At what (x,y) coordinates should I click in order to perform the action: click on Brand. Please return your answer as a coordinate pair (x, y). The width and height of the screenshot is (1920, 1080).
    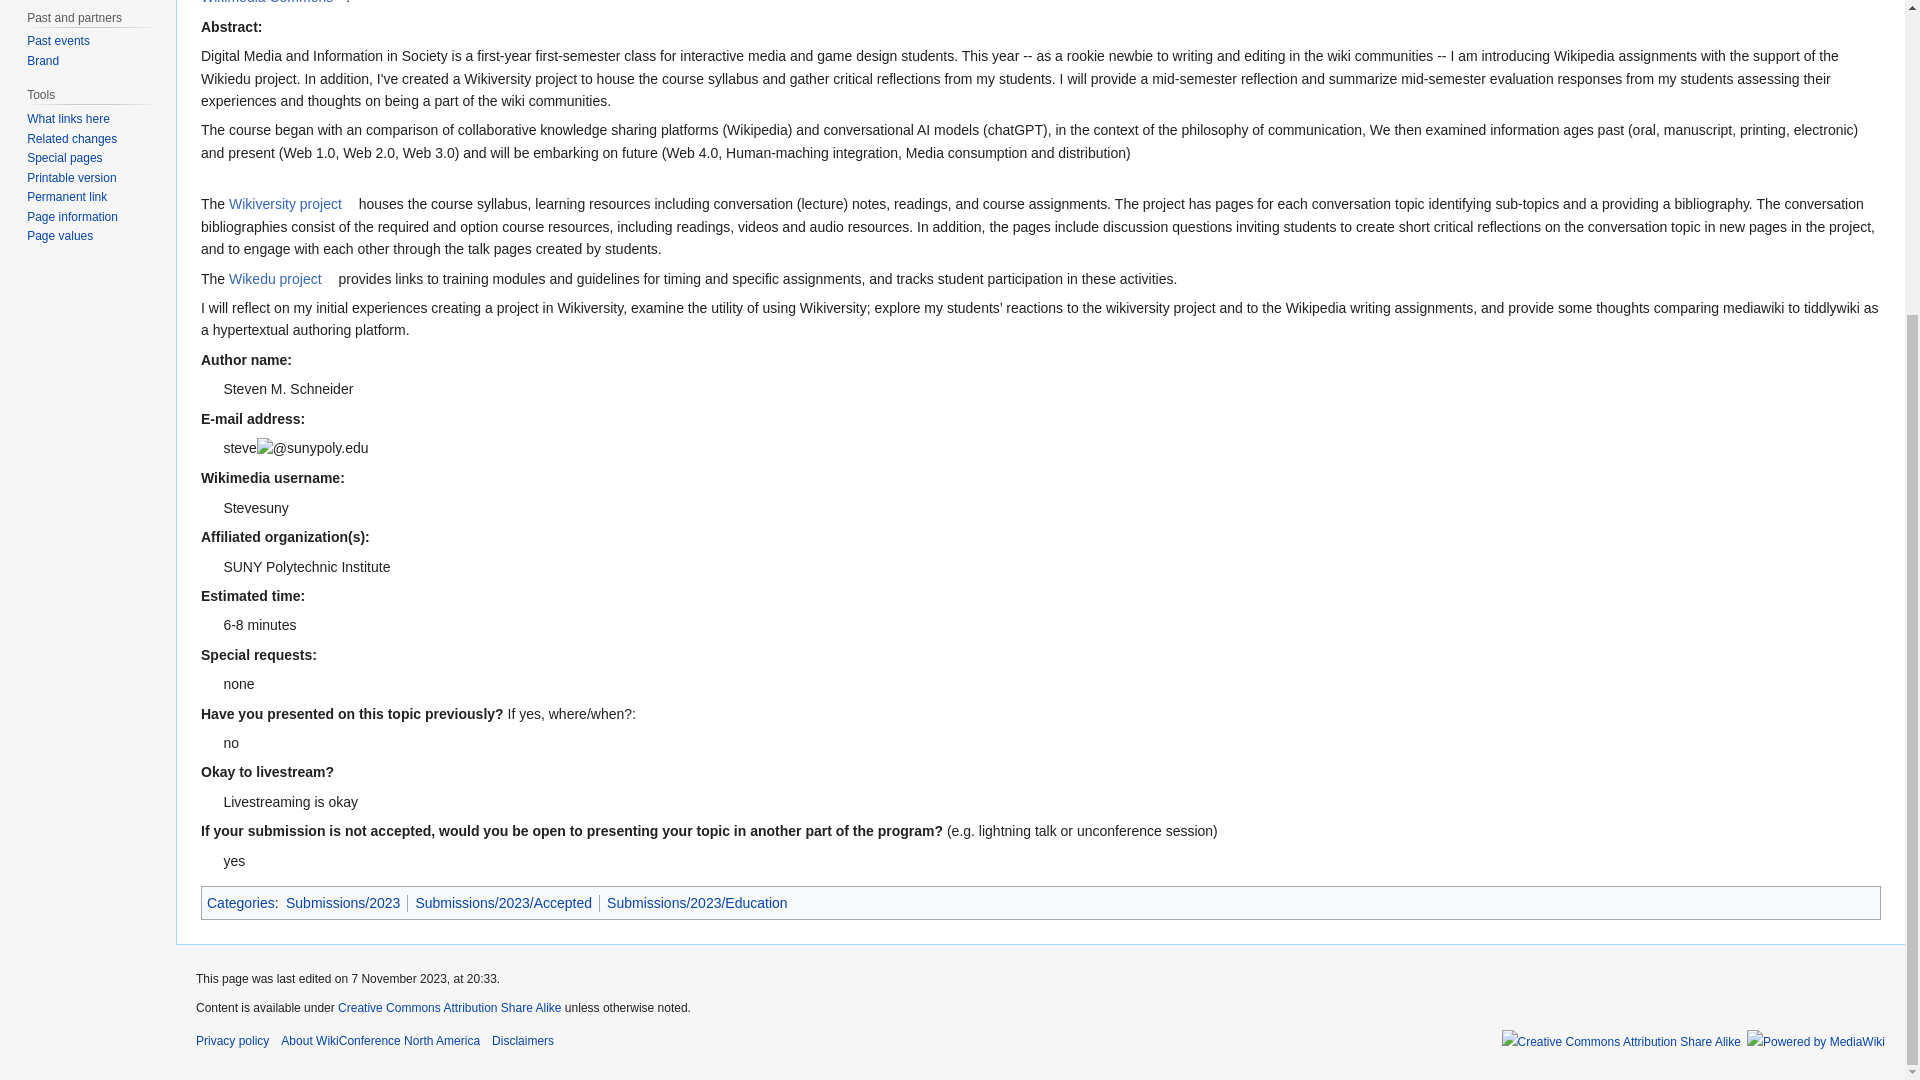
    Looking at the image, I should click on (42, 61).